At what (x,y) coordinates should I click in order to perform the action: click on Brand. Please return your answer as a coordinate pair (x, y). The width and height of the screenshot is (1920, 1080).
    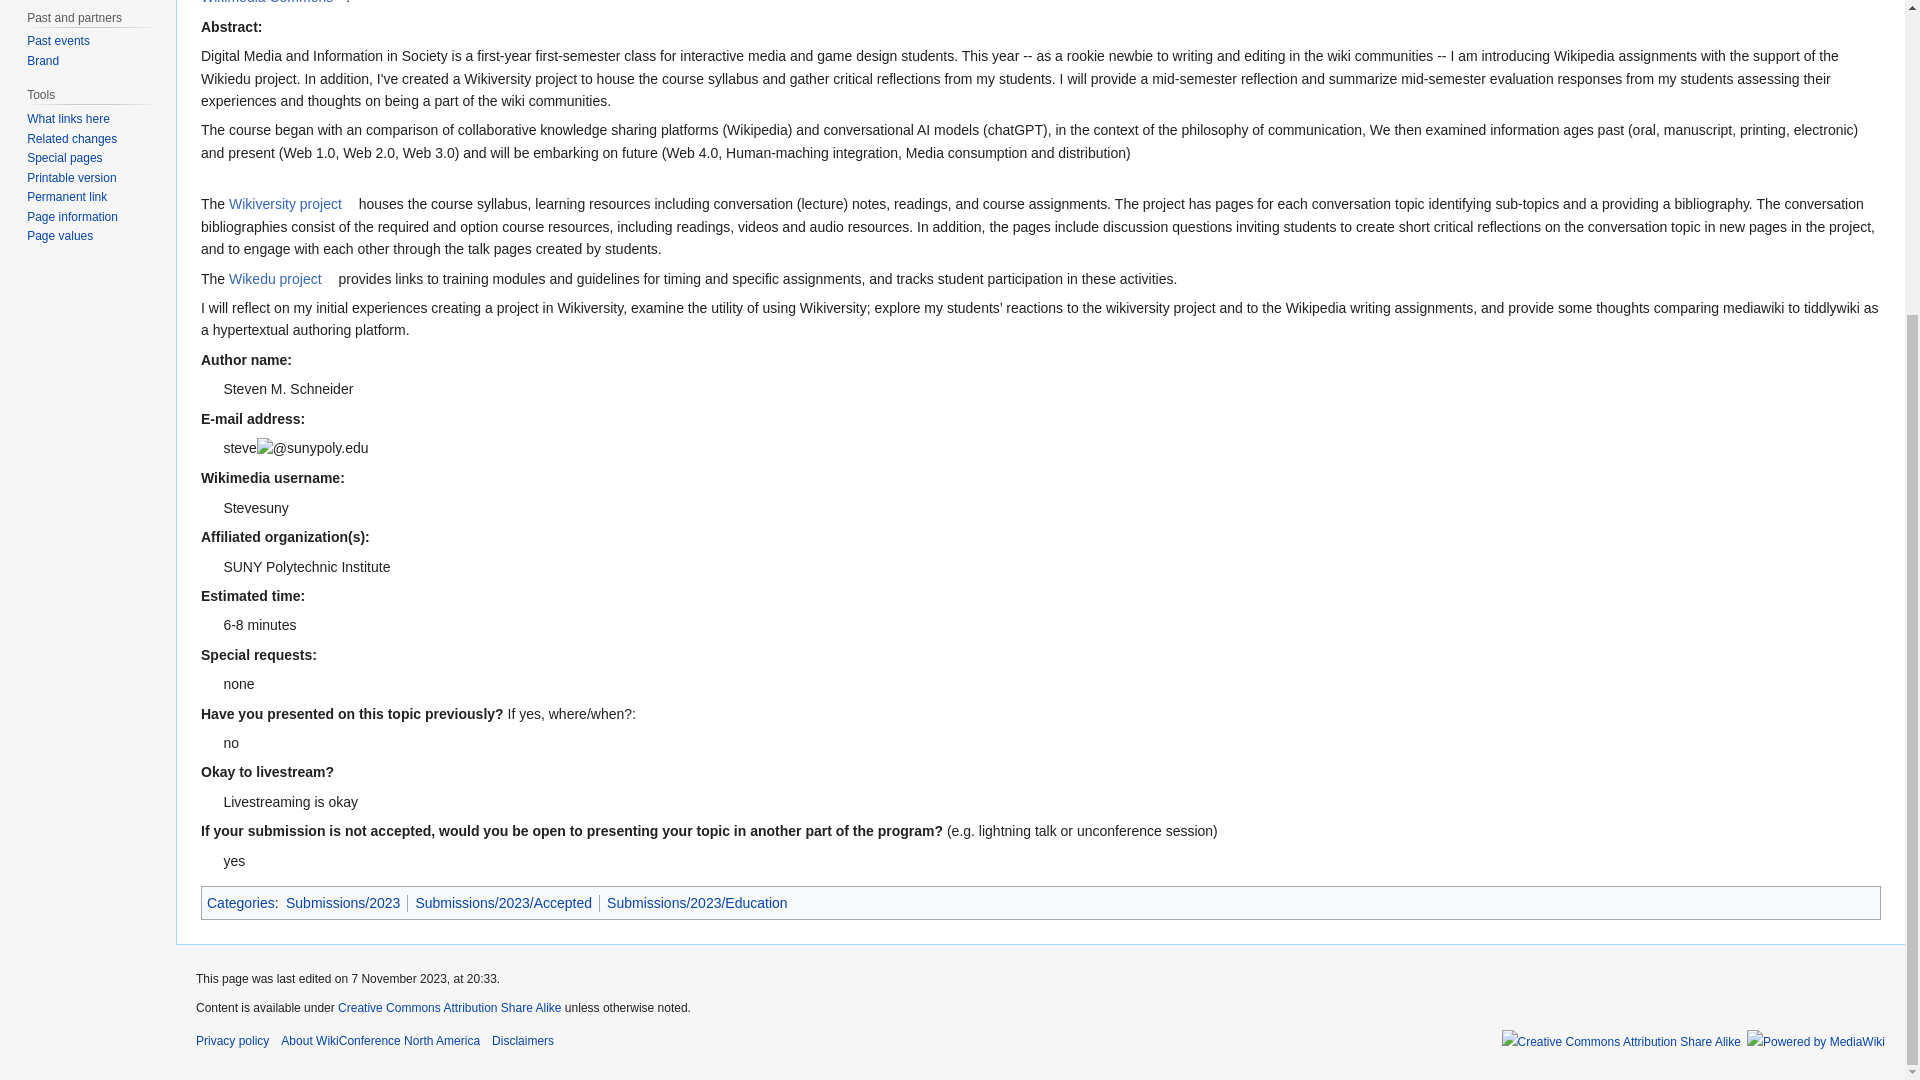
    Looking at the image, I should click on (42, 61).